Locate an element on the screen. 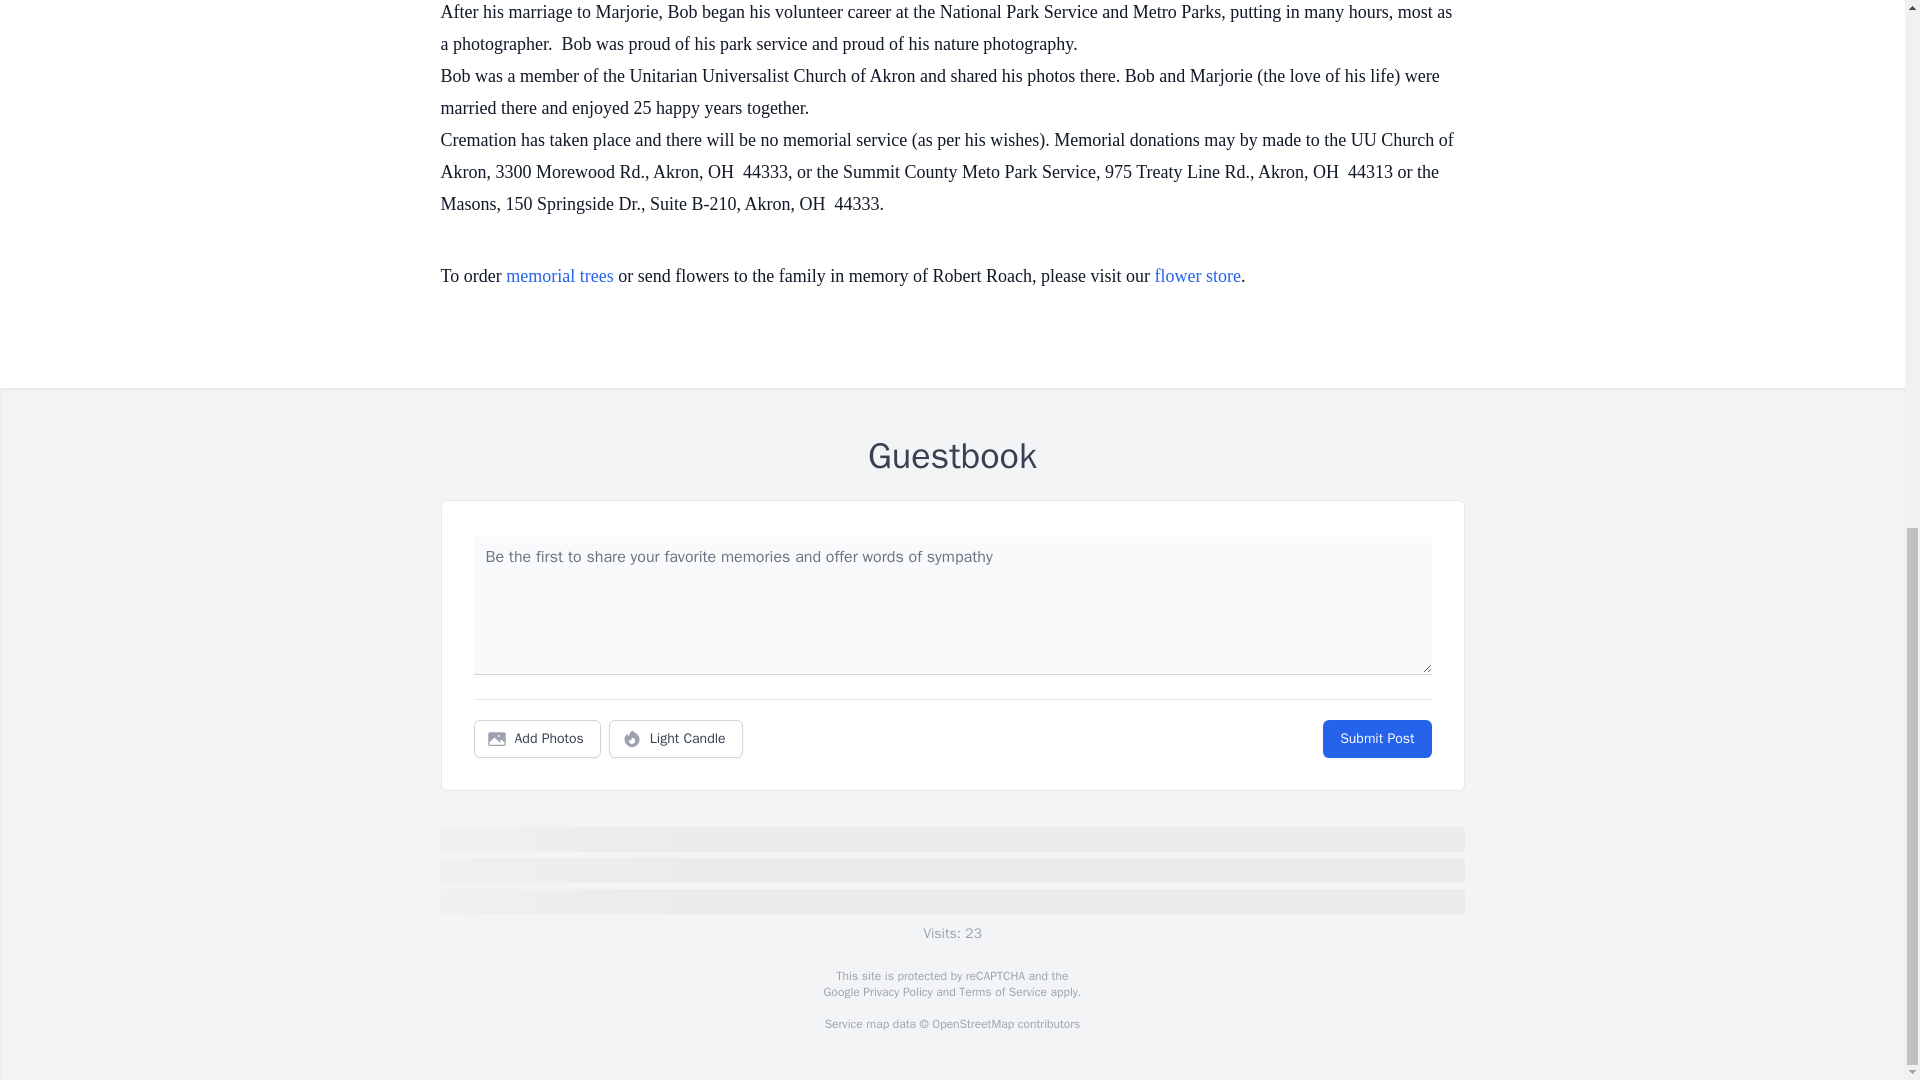 The width and height of the screenshot is (1920, 1080). memorial trees is located at coordinates (559, 276).